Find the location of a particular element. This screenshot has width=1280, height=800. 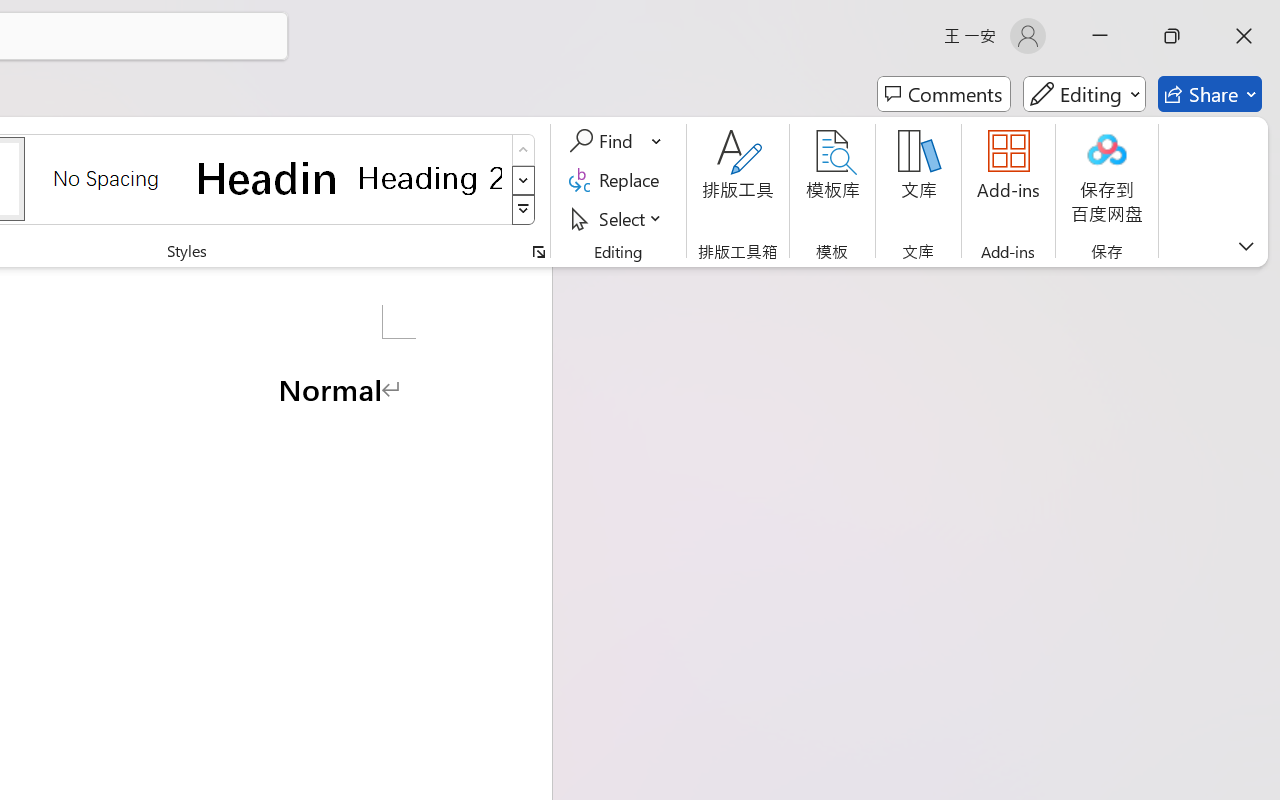

Styles... is located at coordinates (538, 252).